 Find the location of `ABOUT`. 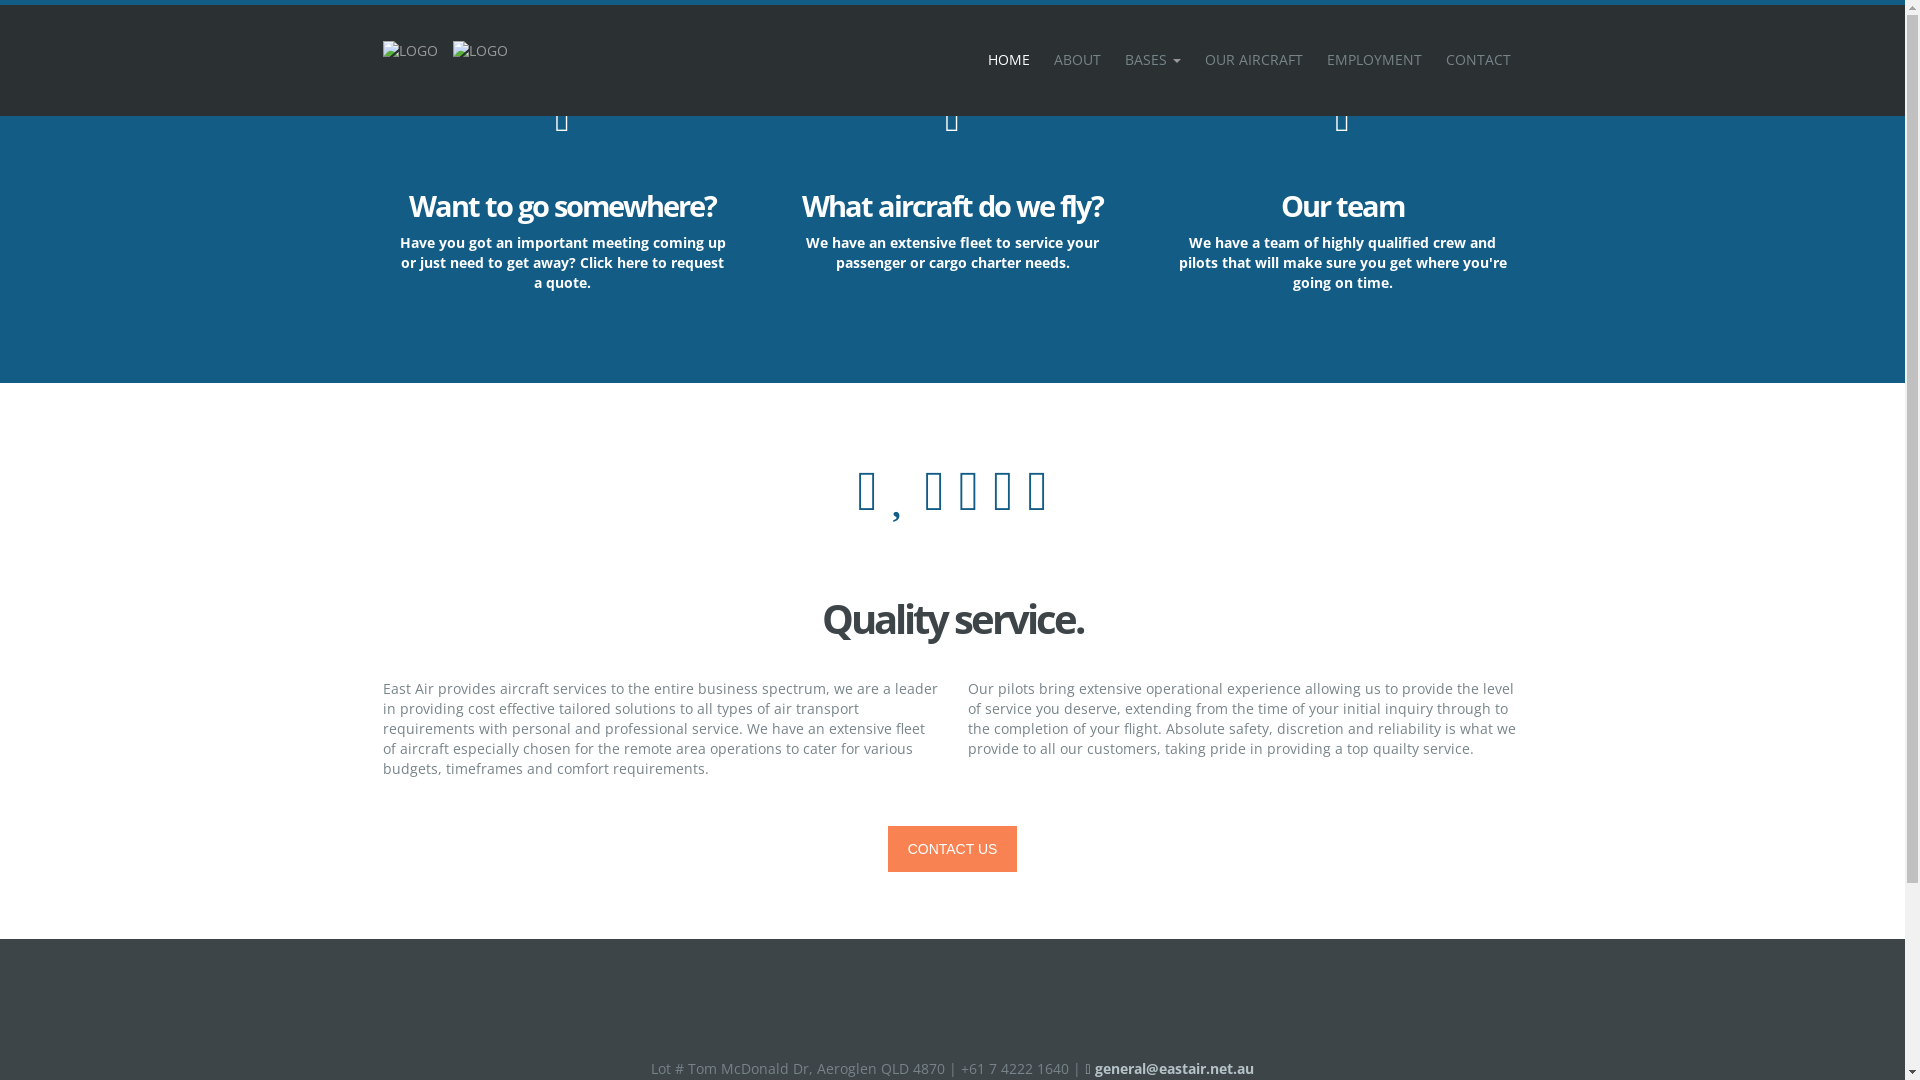

ABOUT is located at coordinates (1078, 60).